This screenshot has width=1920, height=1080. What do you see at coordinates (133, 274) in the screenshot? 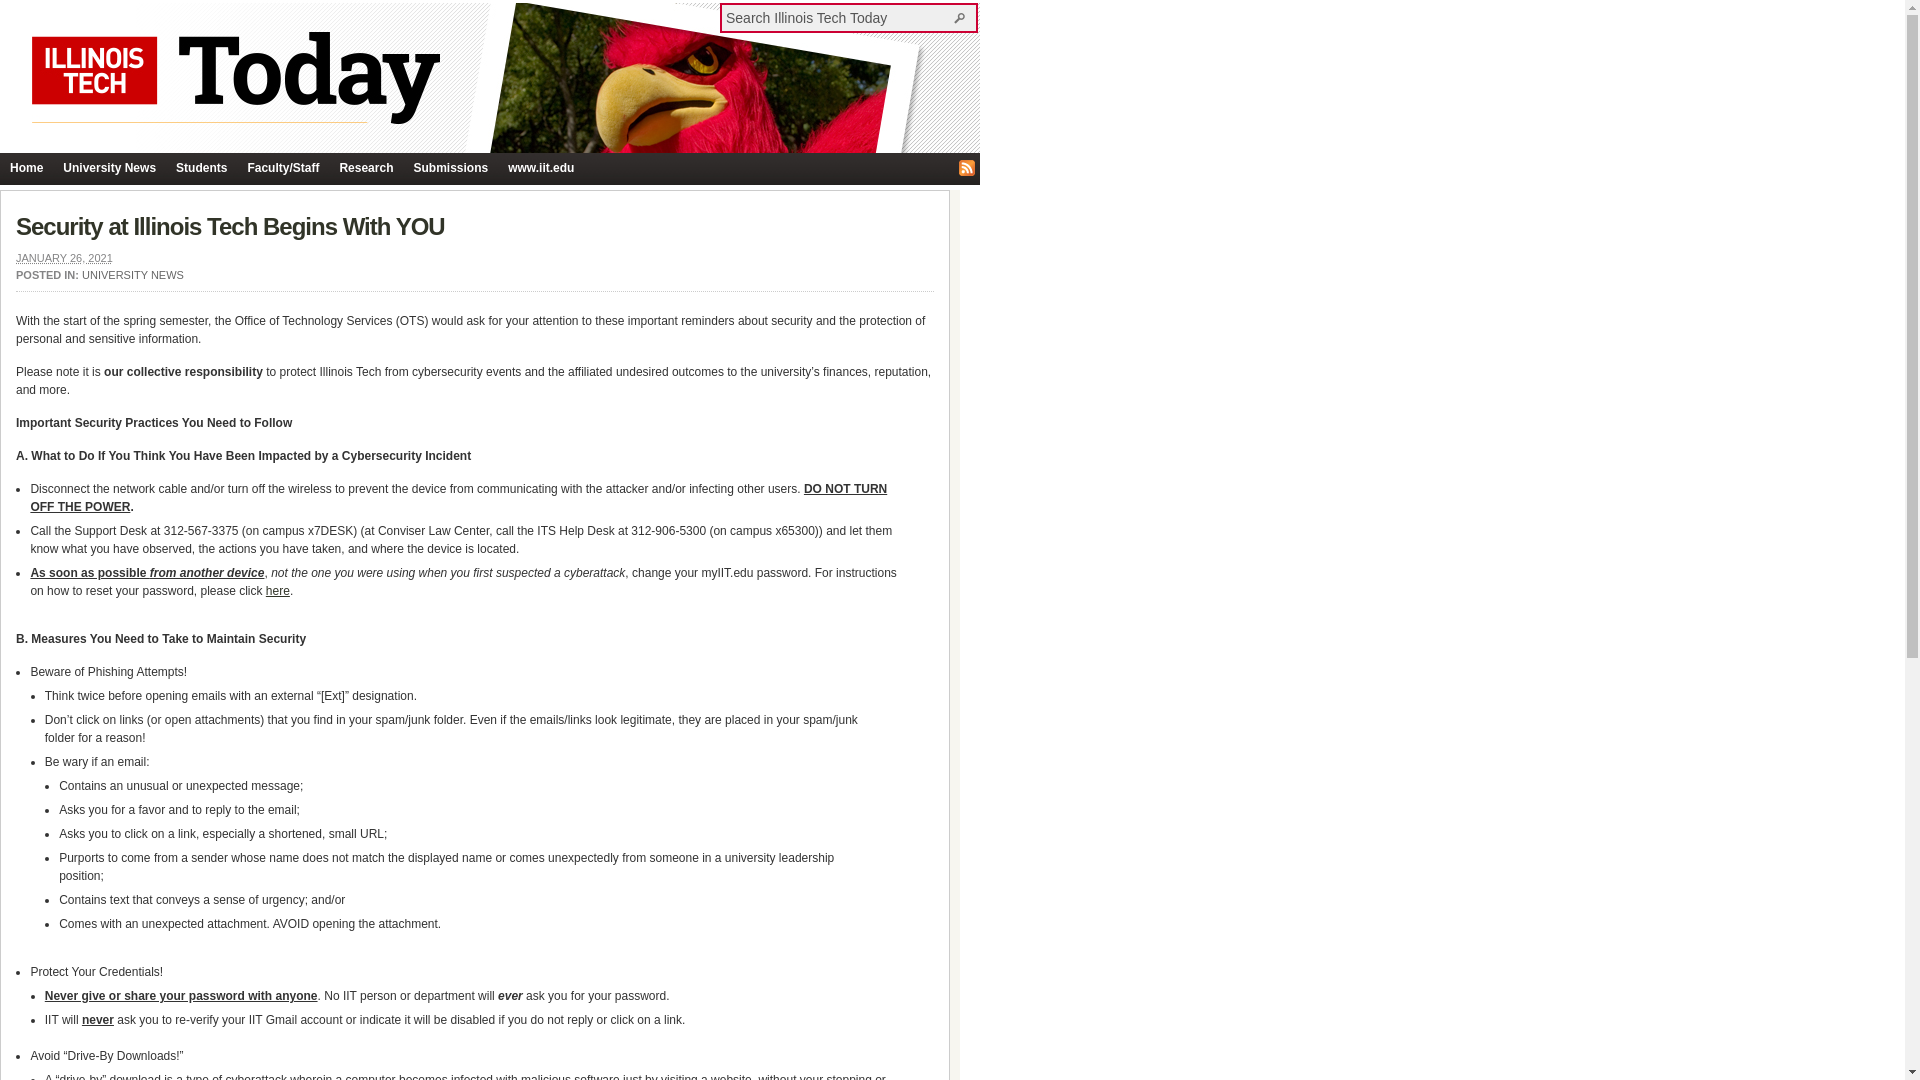
I see `UNIVERSITY NEWS` at bounding box center [133, 274].